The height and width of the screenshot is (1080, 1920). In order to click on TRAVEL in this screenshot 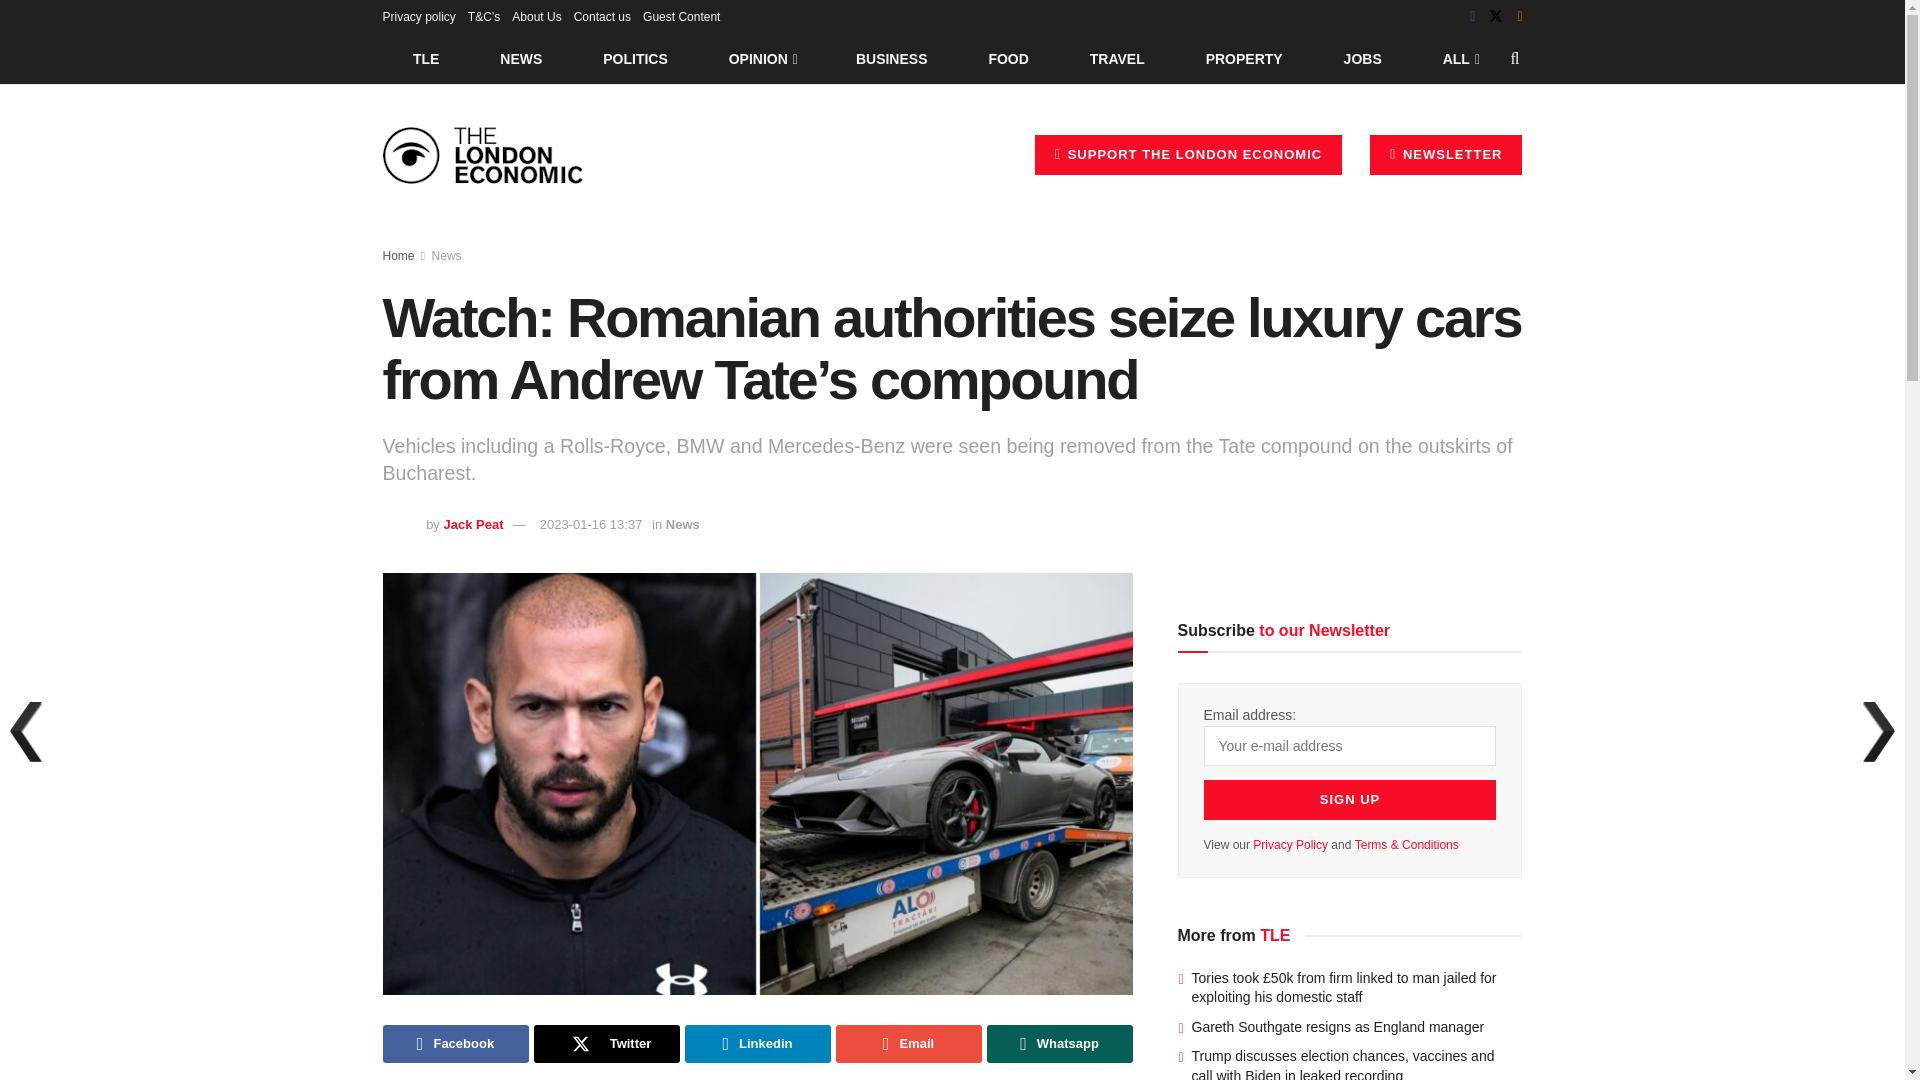, I will do `click(1117, 58)`.